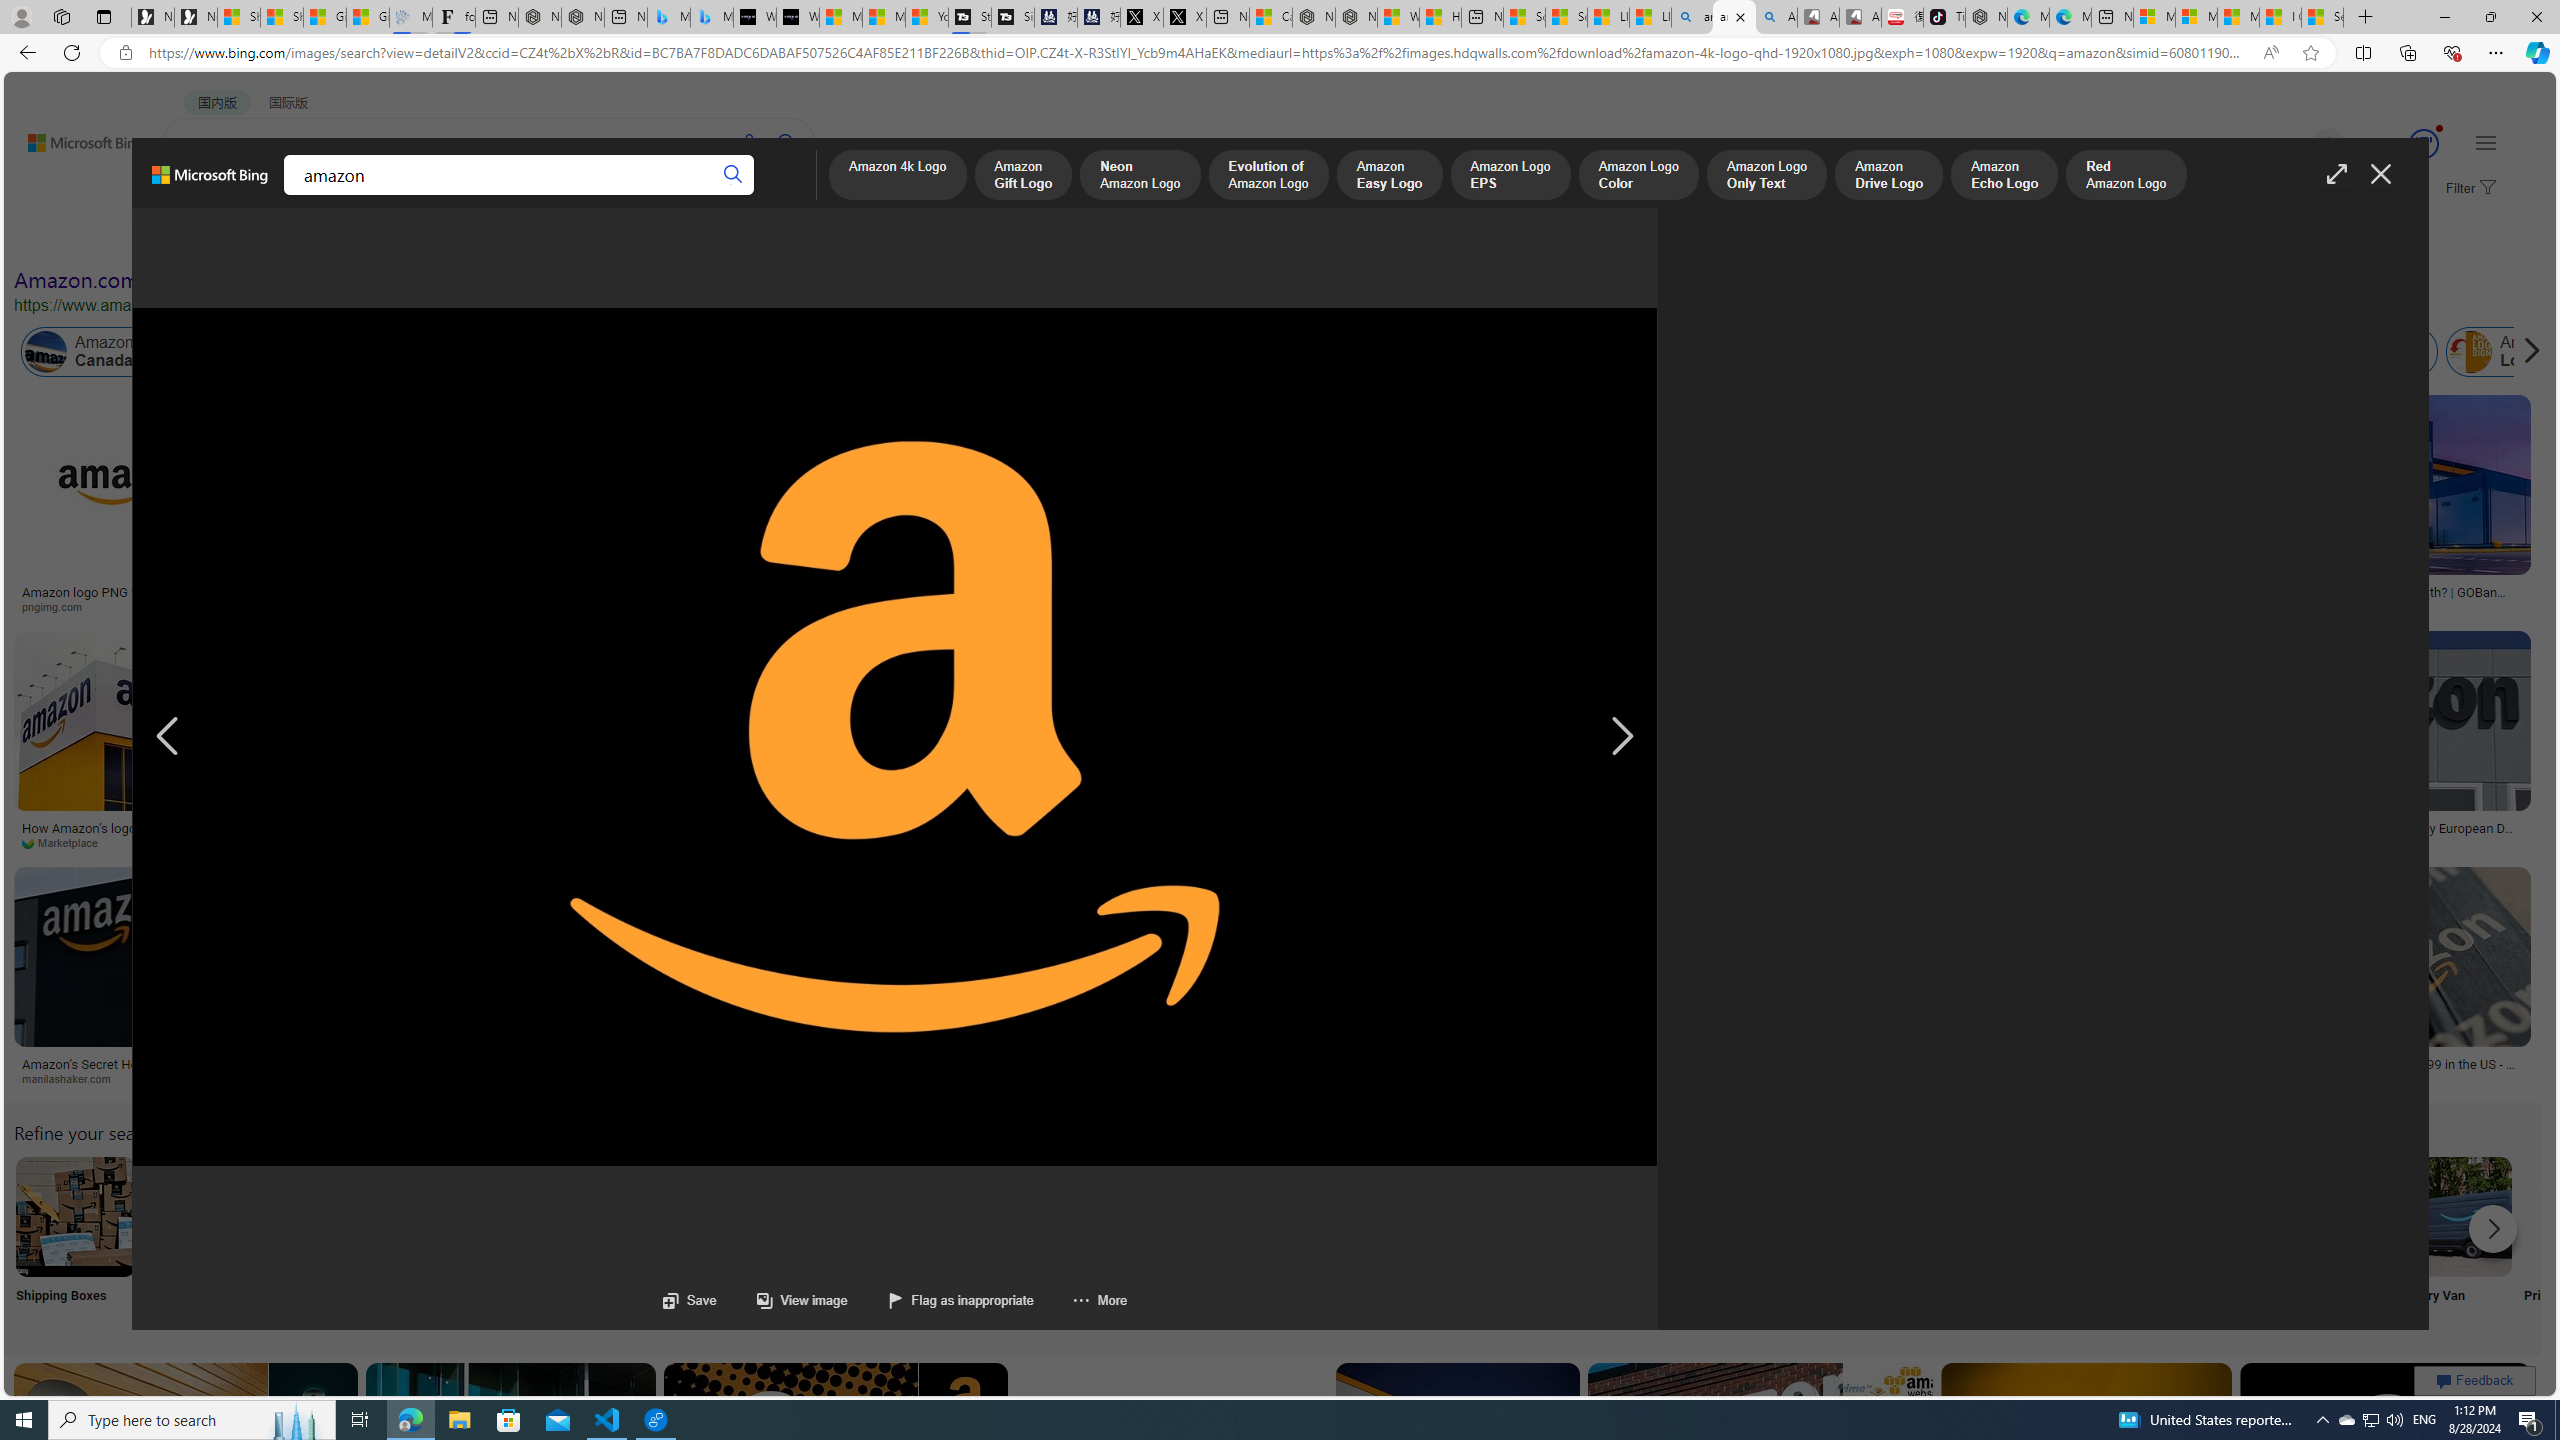 The image size is (2560, 1440). What do you see at coordinates (445, 238) in the screenshot?
I see `Layout` at bounding box center [445, 238].